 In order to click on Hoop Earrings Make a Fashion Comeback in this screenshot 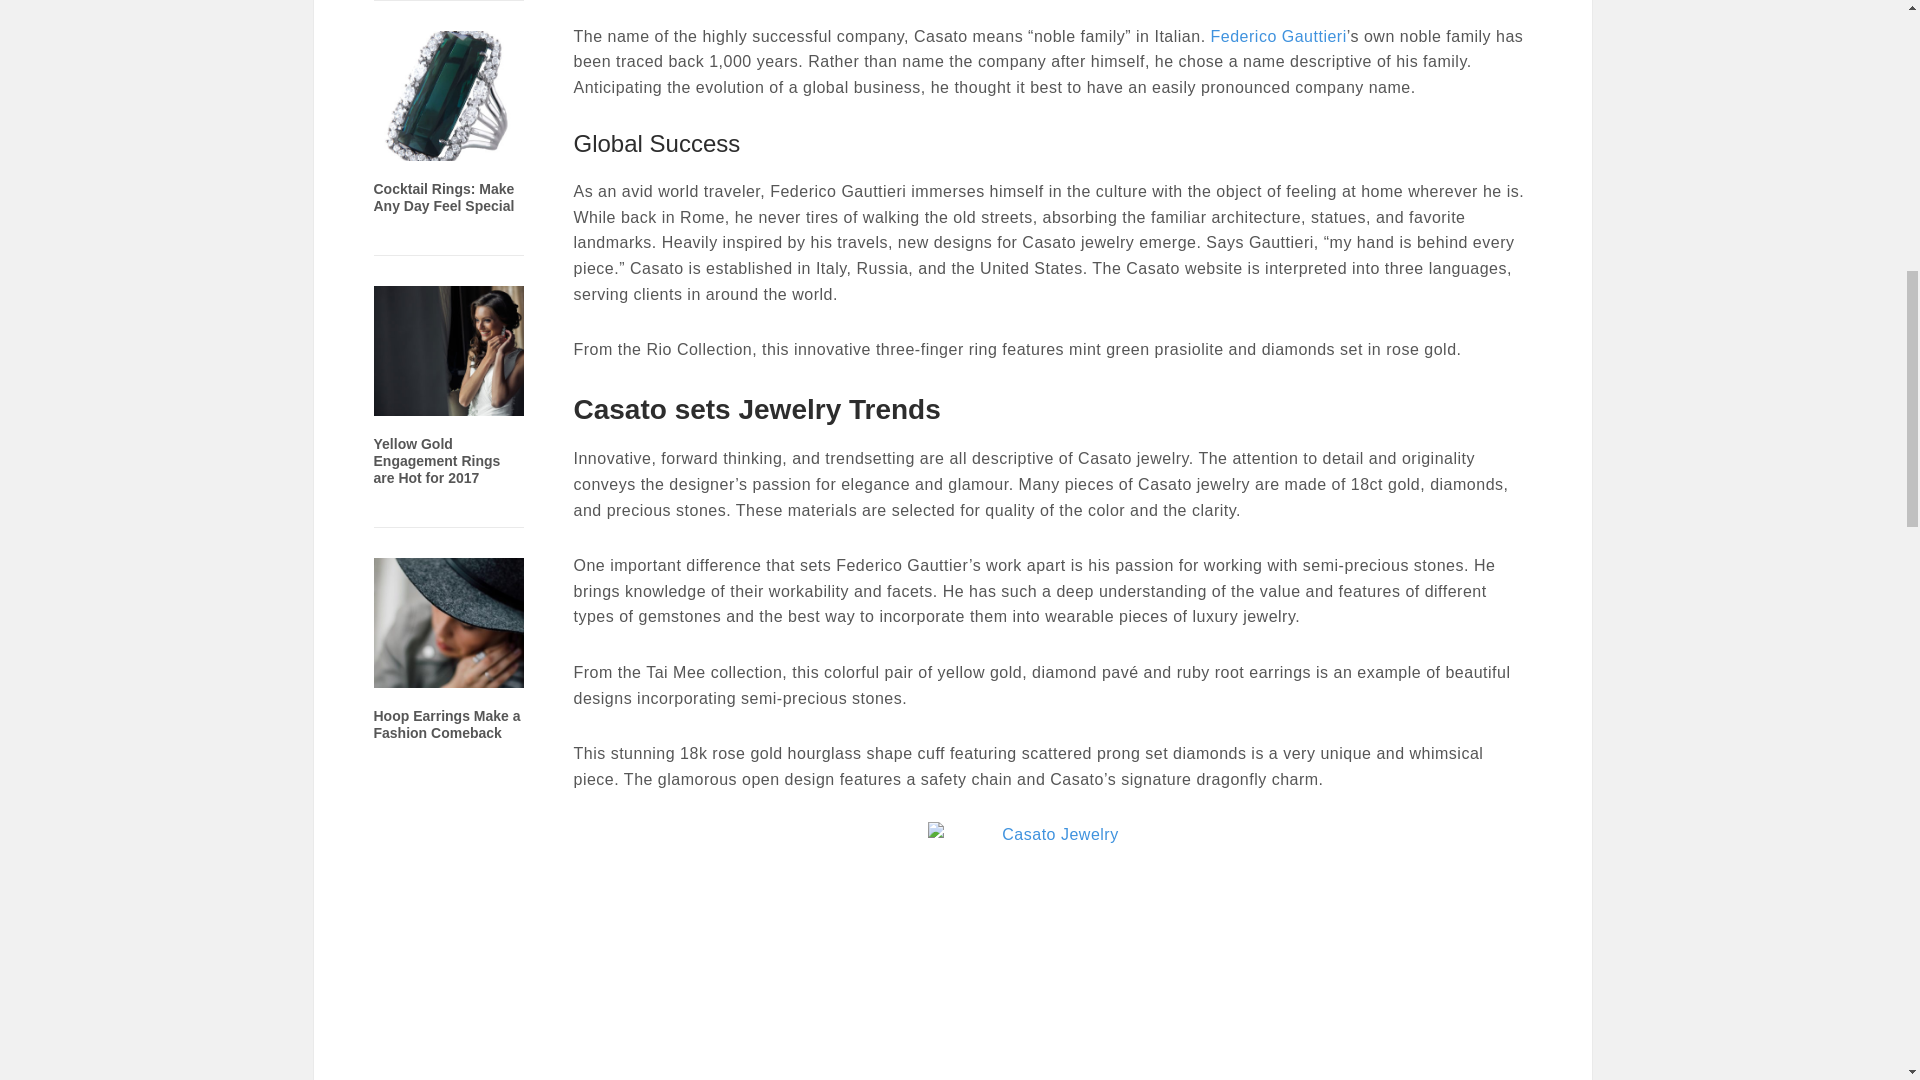, I will do `click(449, 675)`.